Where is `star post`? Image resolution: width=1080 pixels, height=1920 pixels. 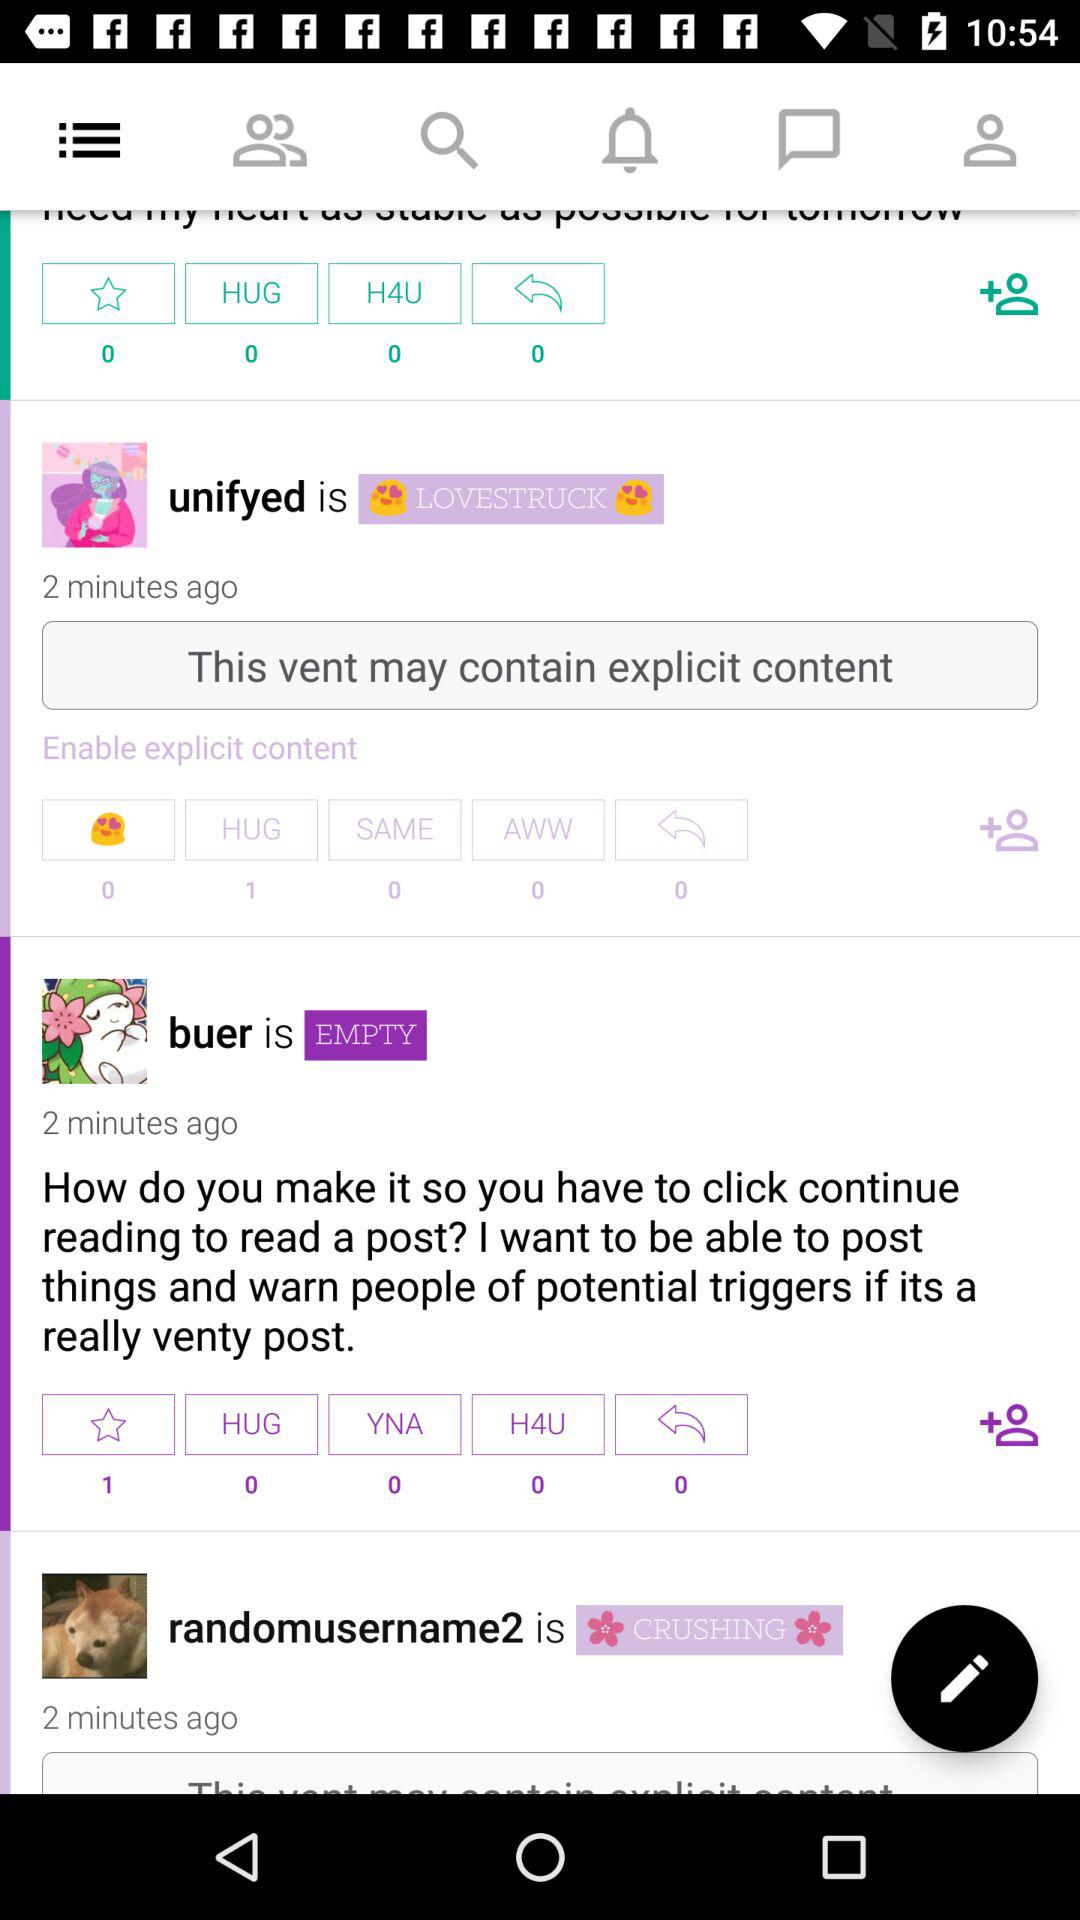
star post is located at coordinates (108, 1424).